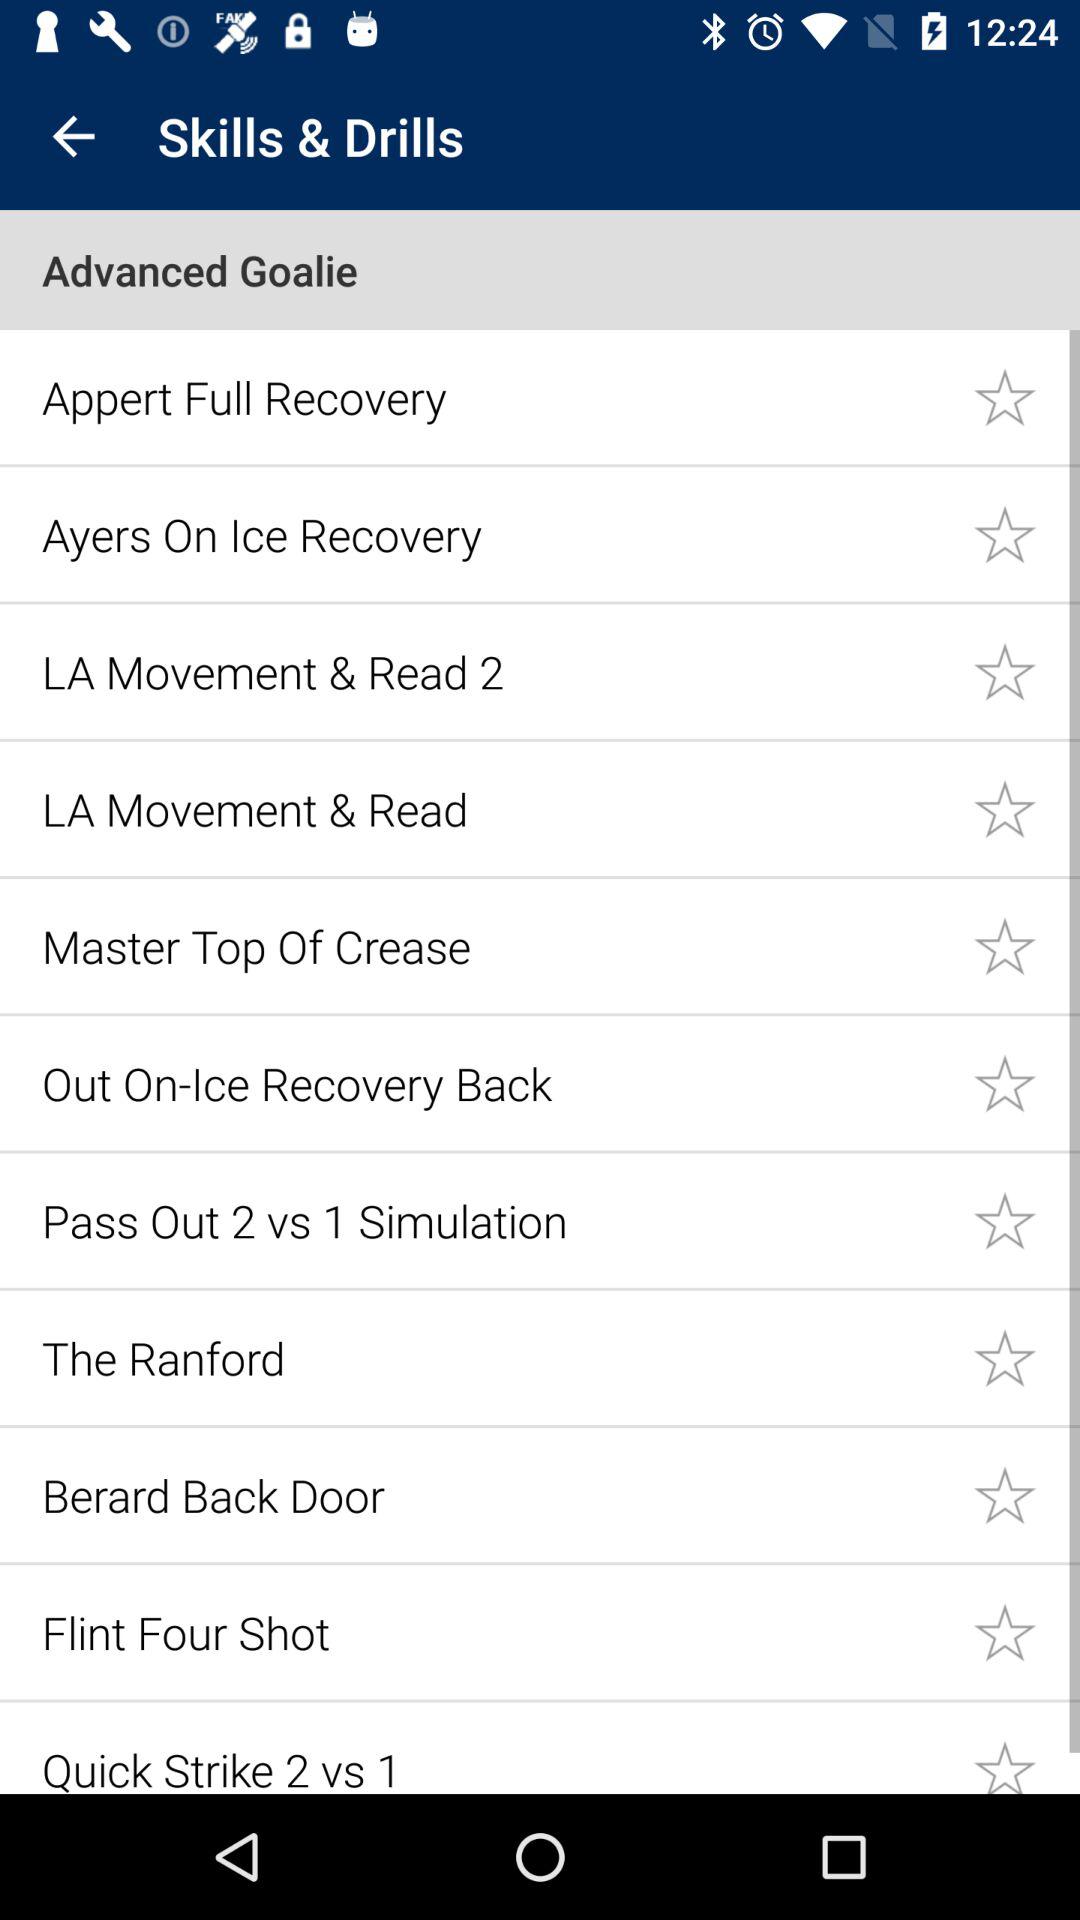 The image size is (1080, 1920). I want to click on select the third star, so click(1026, 670).